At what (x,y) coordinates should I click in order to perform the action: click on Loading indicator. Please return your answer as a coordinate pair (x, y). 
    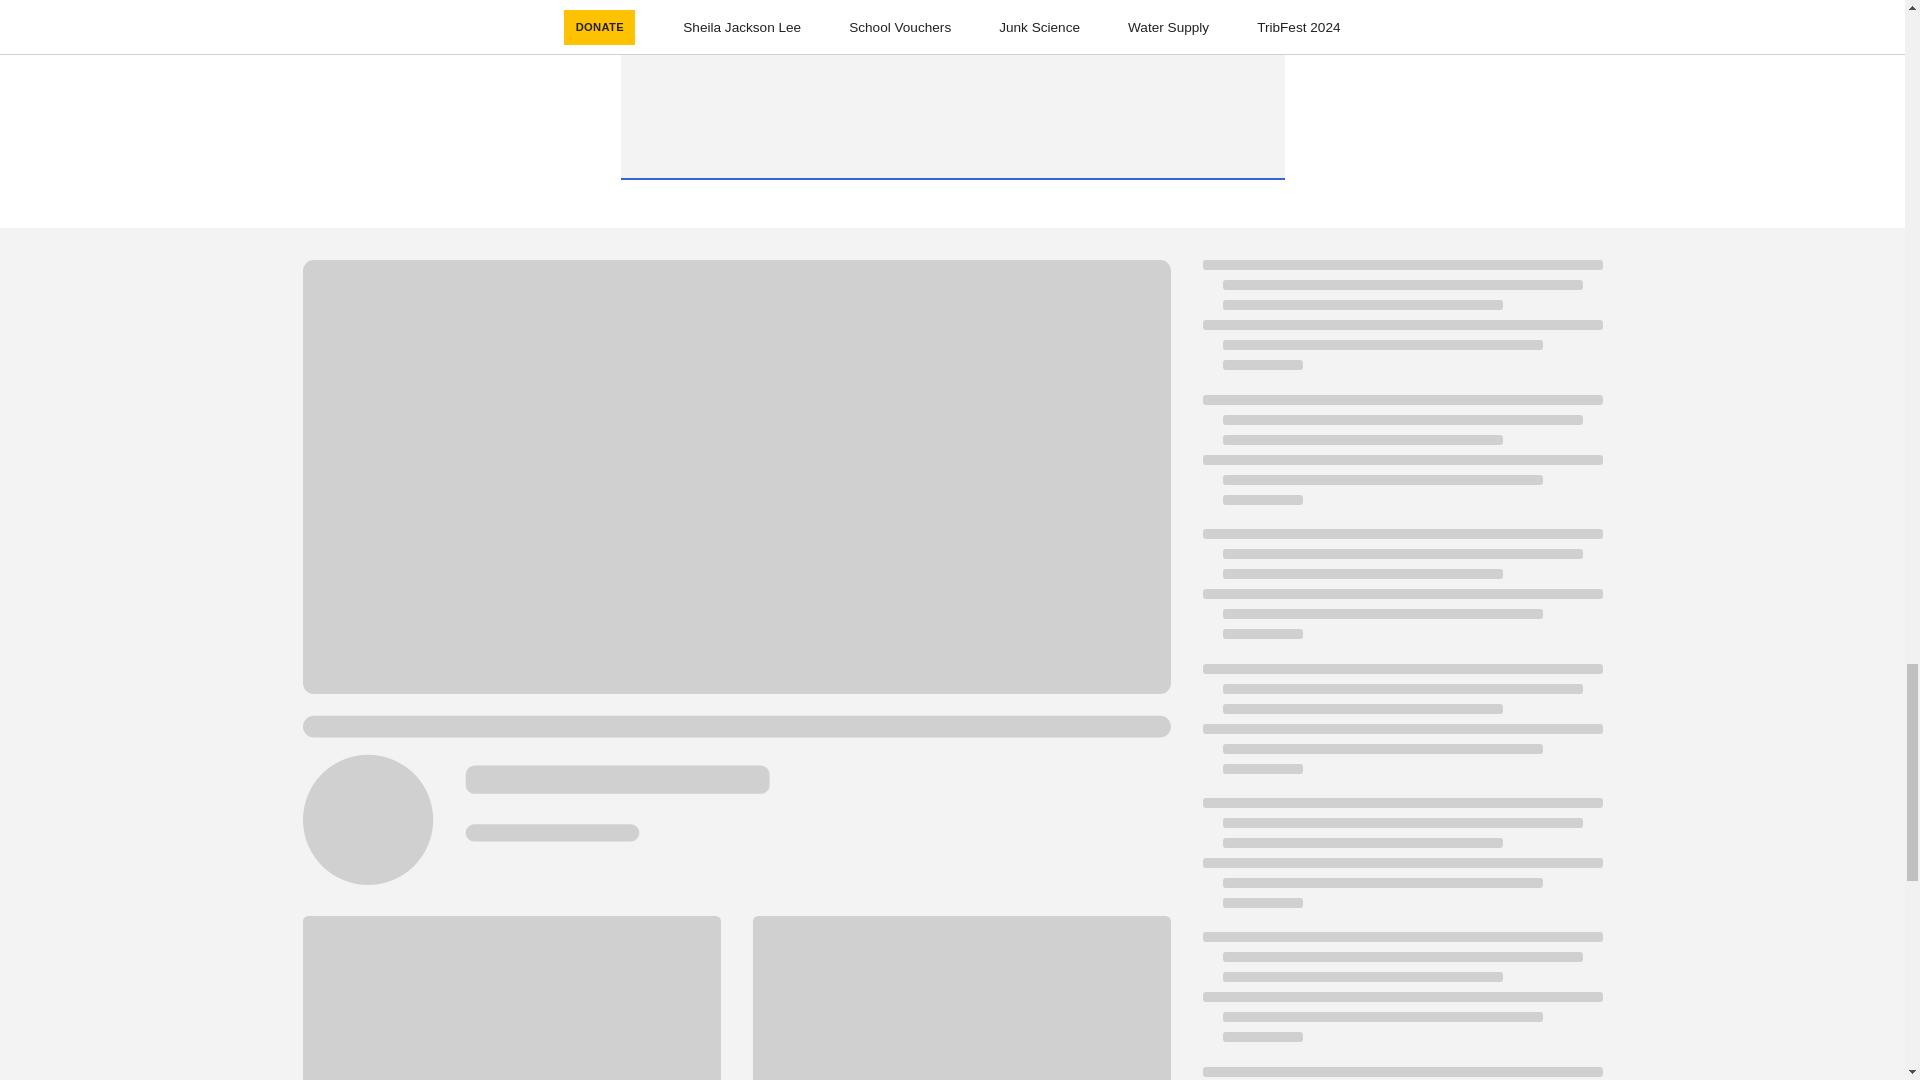
    Looking at the image, I should click on (1401, 1074).